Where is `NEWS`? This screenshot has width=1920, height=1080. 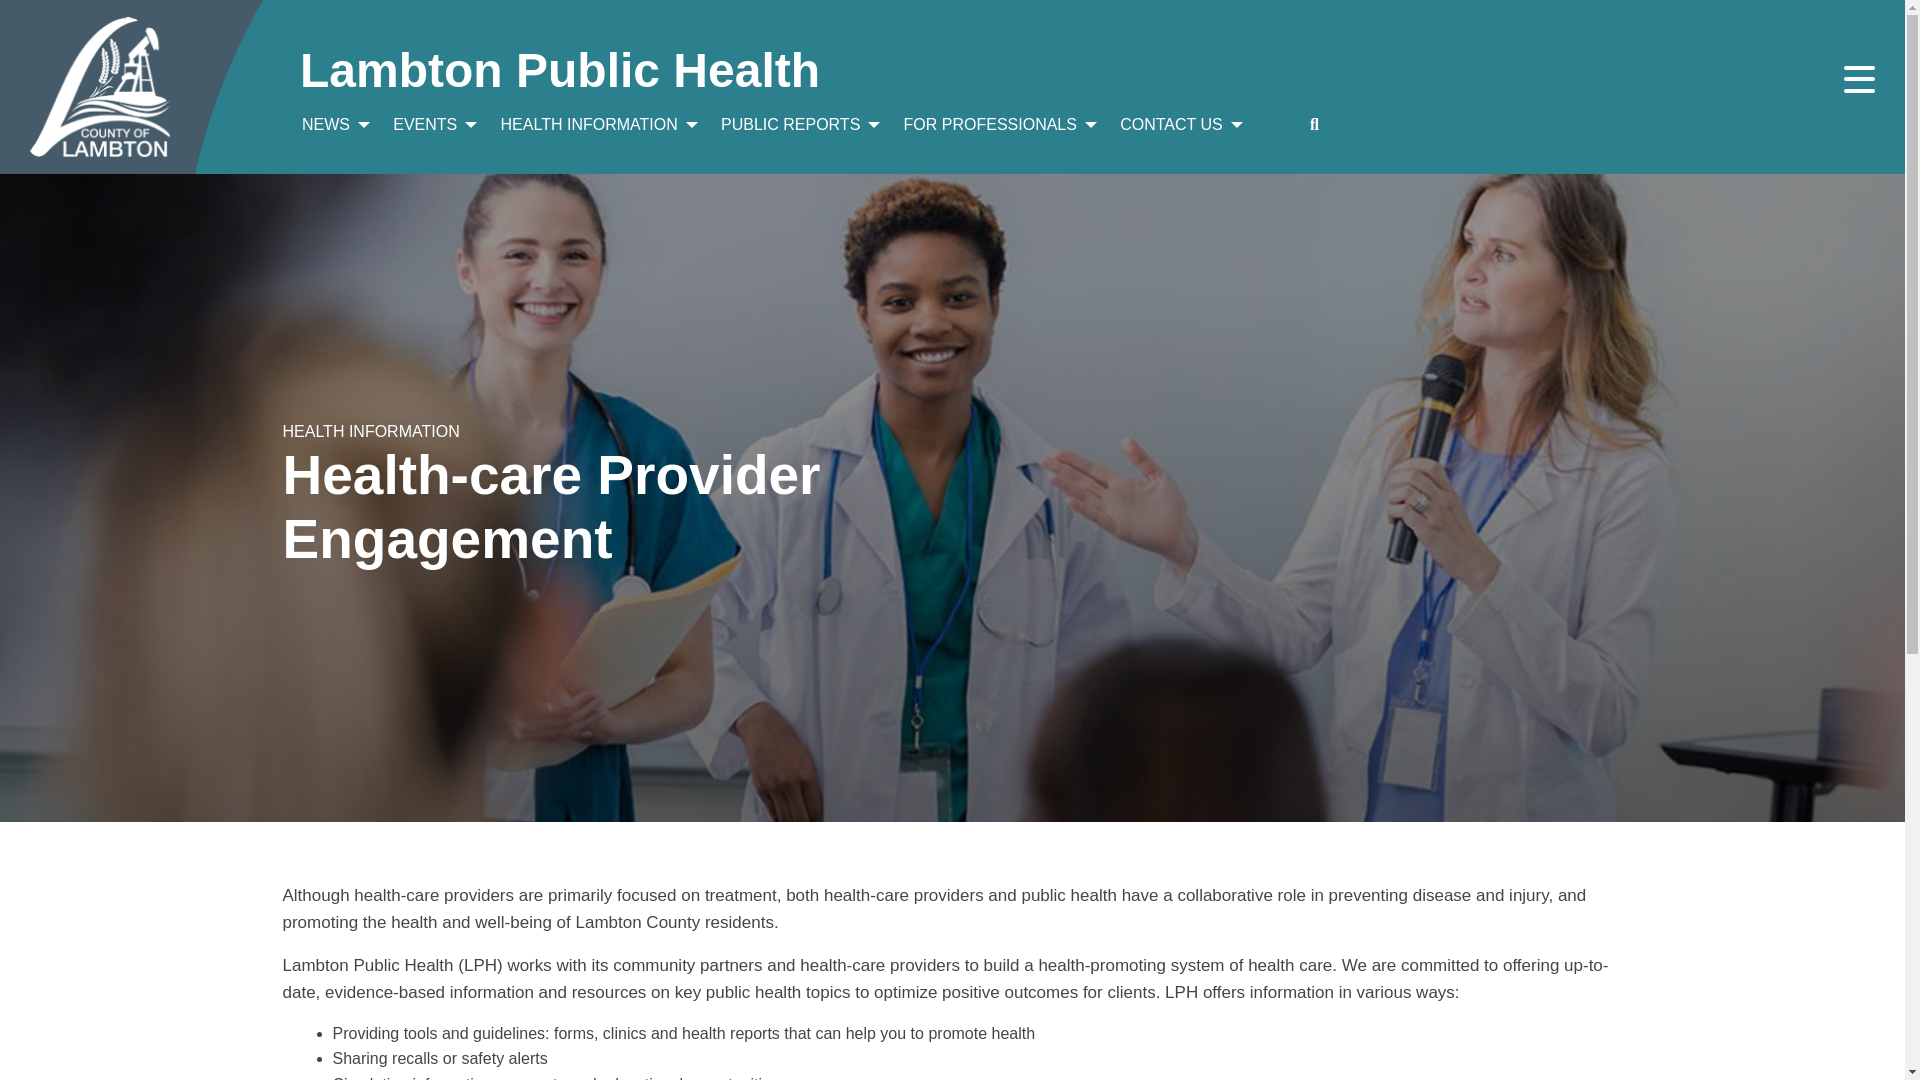 NEWS is located at coordinates (332, 124).